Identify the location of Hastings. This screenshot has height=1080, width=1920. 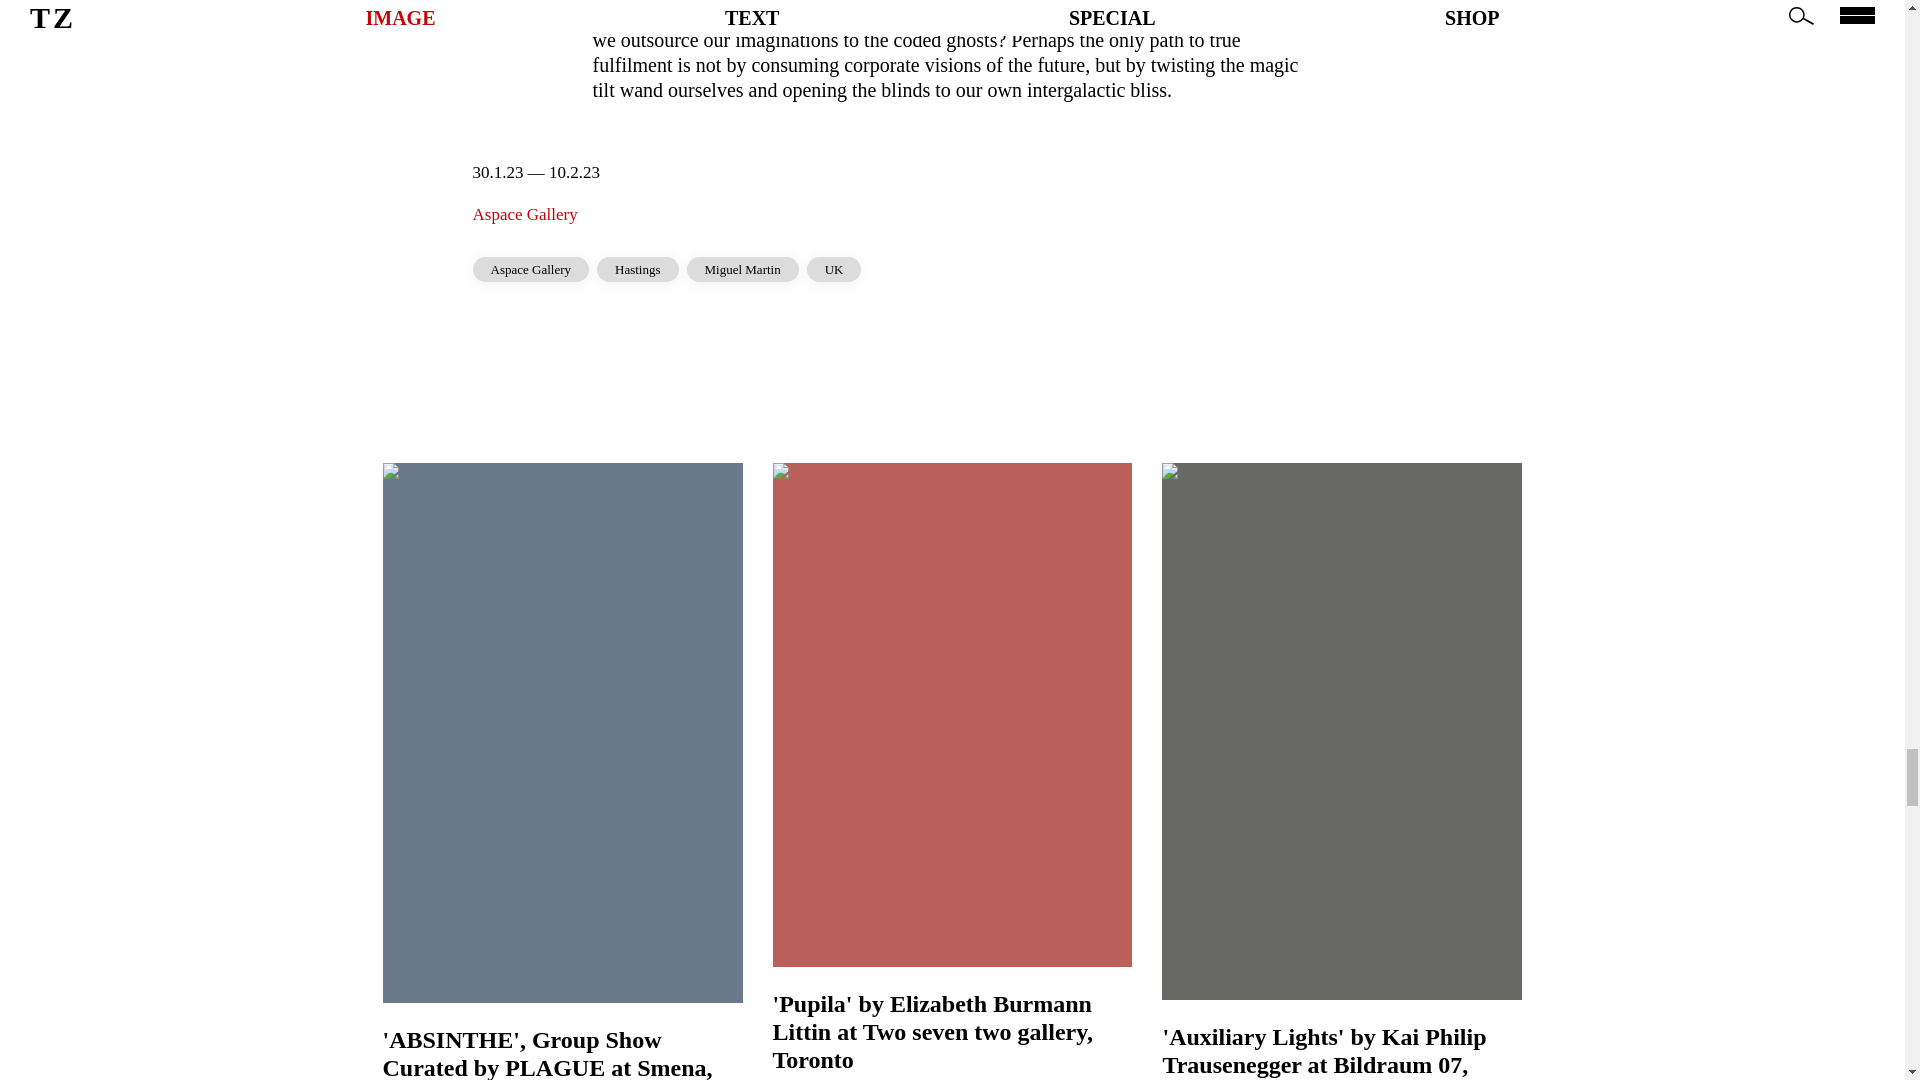
(638, 269).